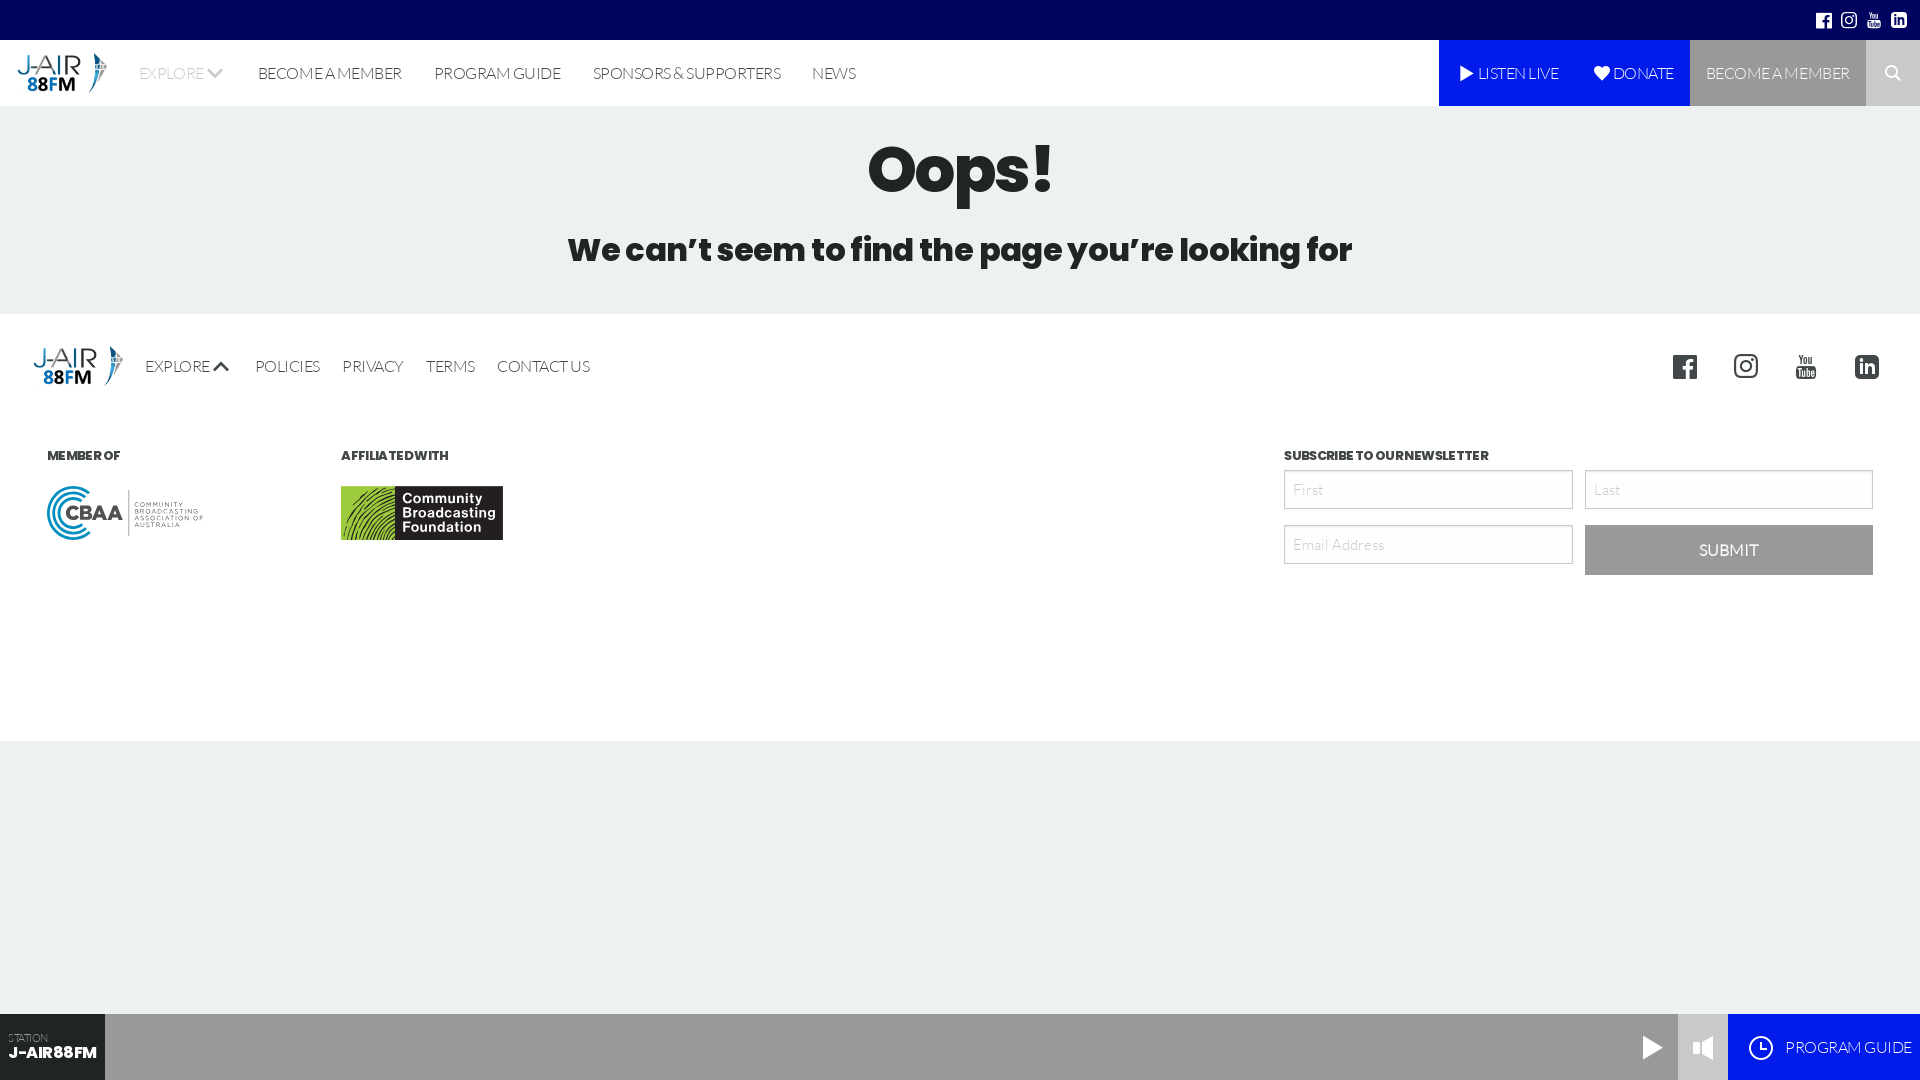  Describe the element at coordinates (287, 366) in the screenshot. I see `POLICIES` at that location.